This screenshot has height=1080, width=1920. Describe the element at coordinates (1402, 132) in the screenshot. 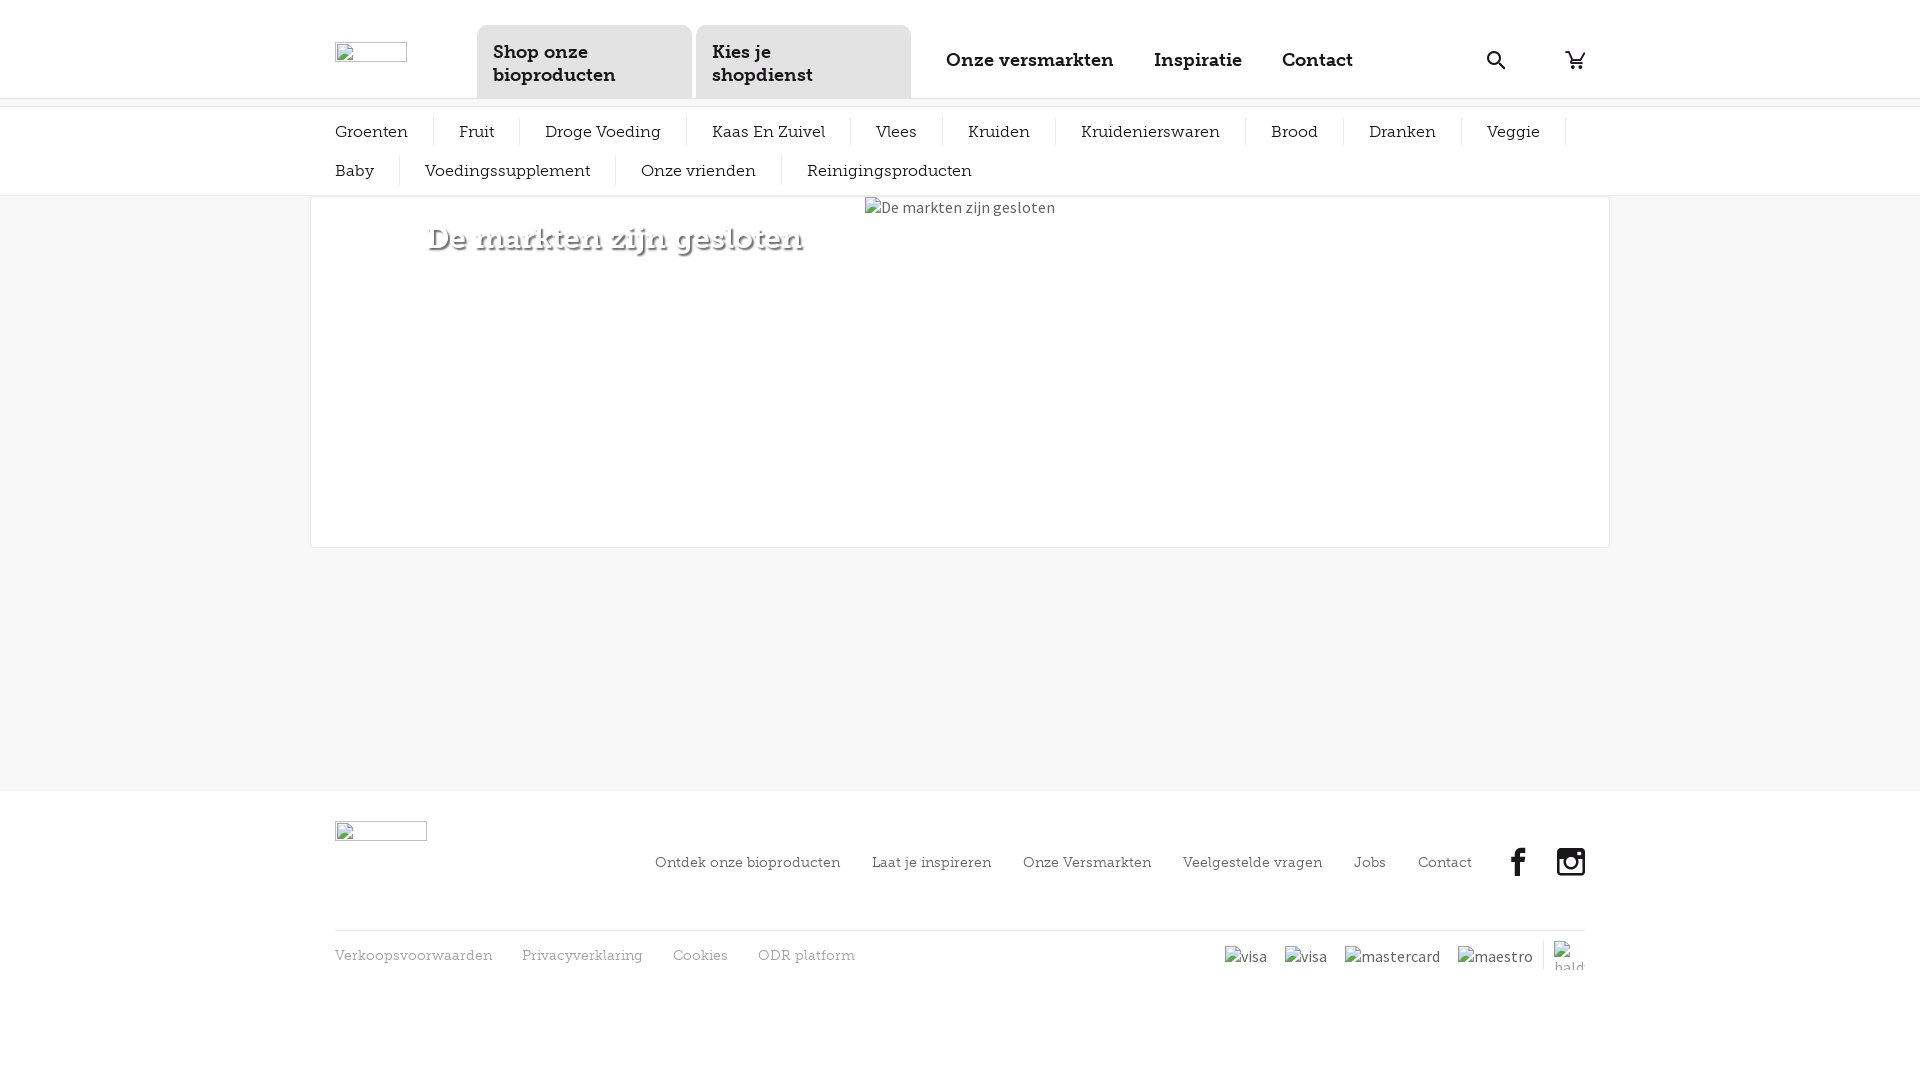

I see `Dranken` at that location.